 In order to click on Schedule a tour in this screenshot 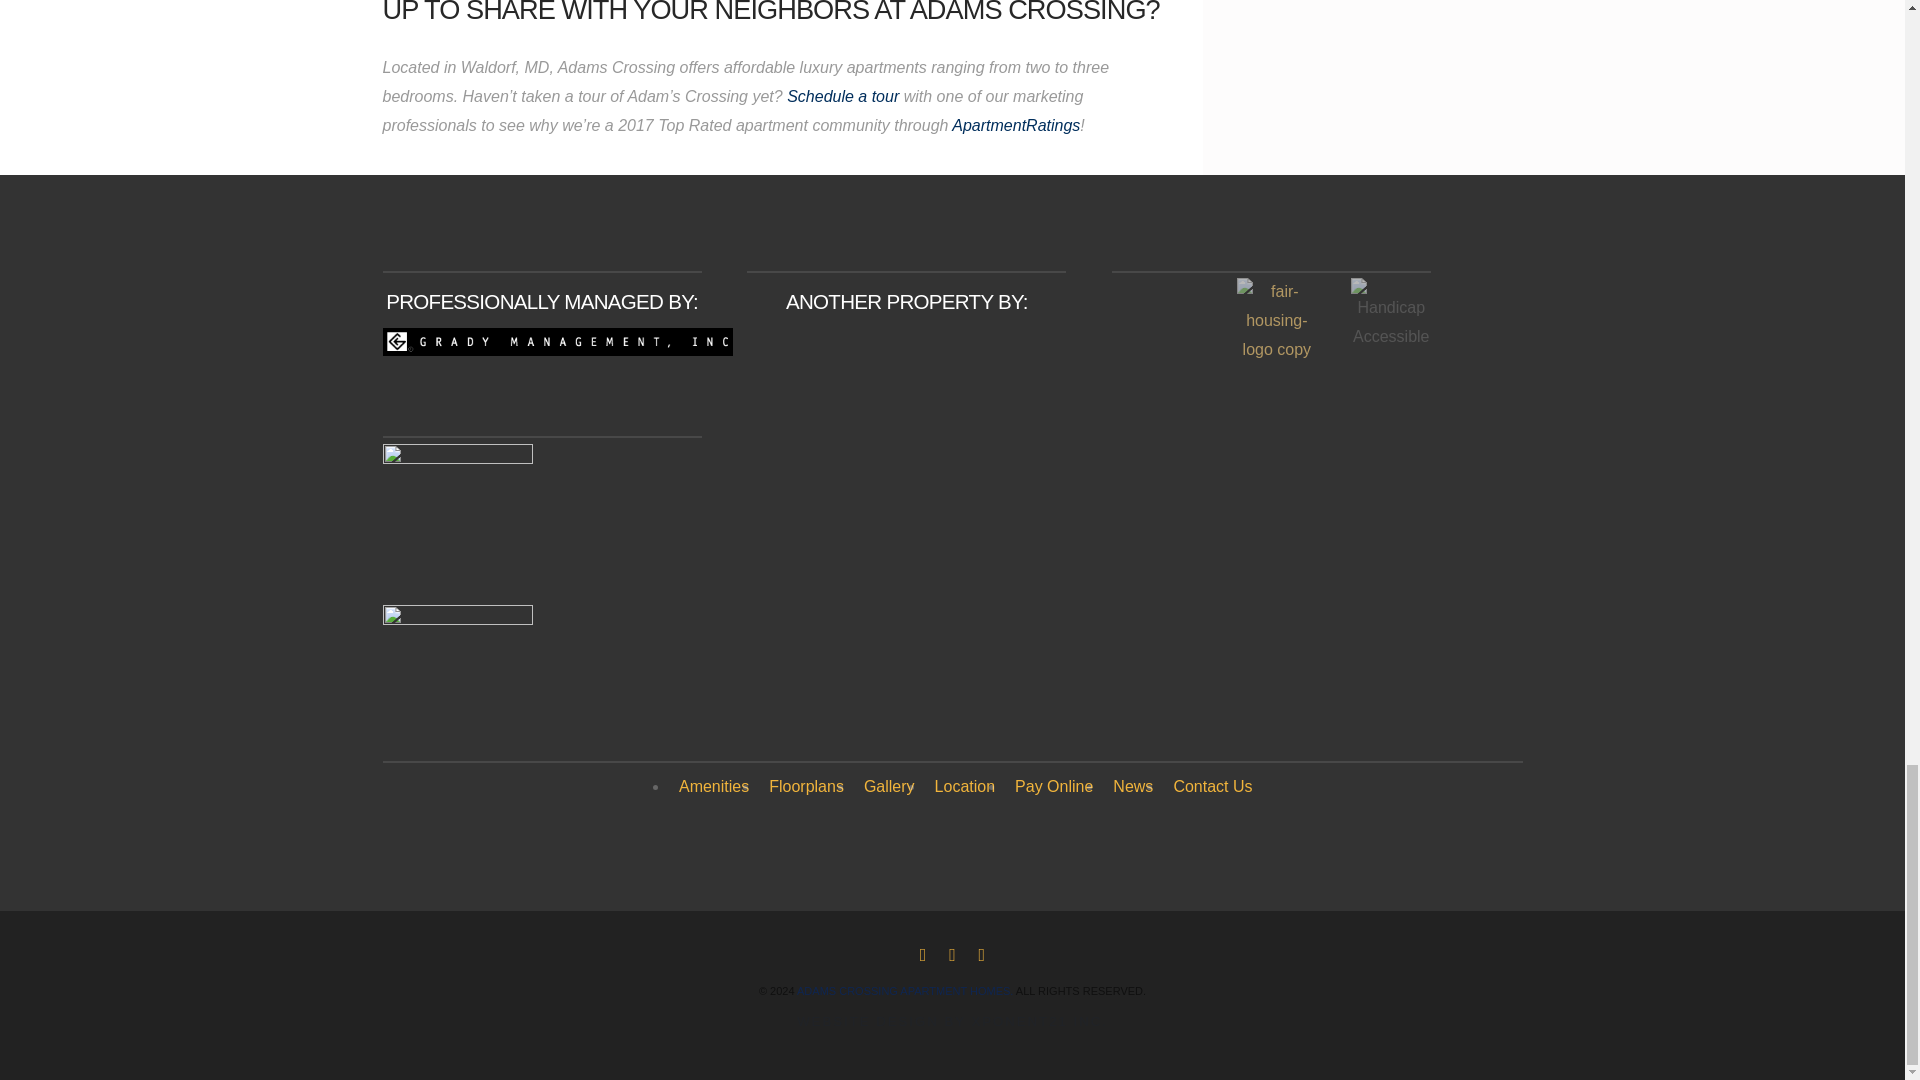, I will do `click(846, 96)`.